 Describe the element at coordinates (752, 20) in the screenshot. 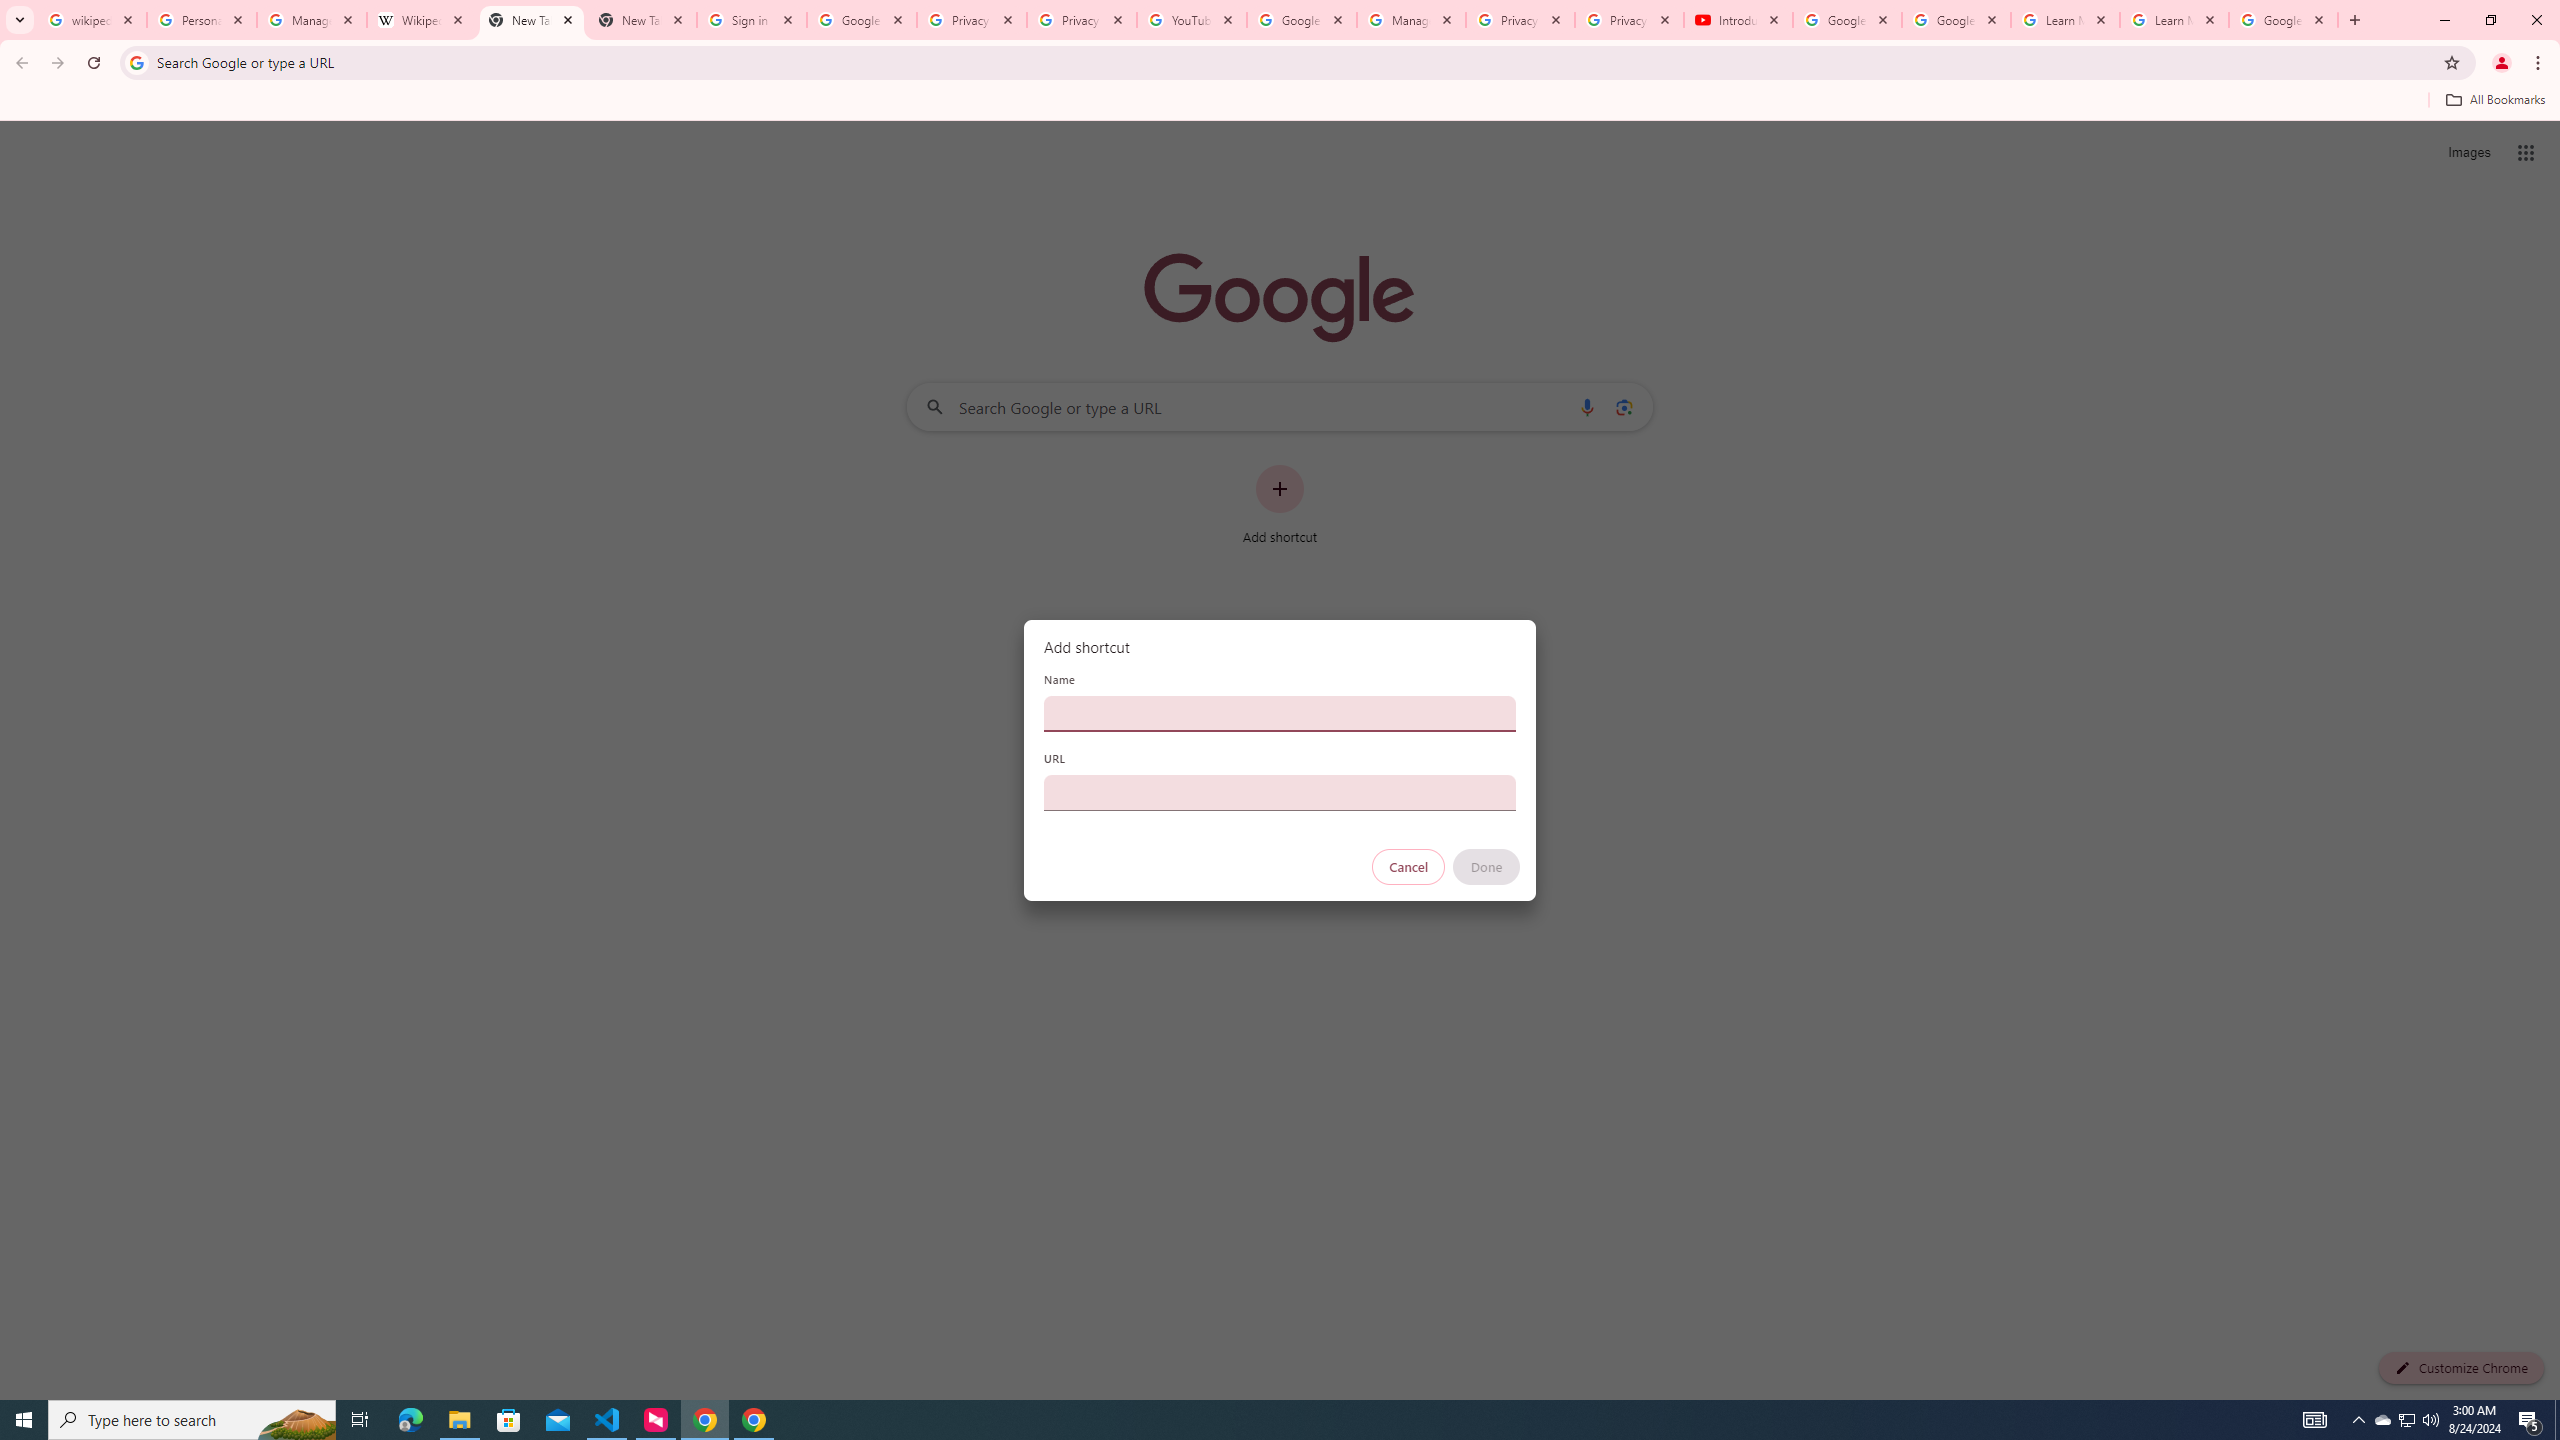

I see `Sign in - Google Accounts` at that location.